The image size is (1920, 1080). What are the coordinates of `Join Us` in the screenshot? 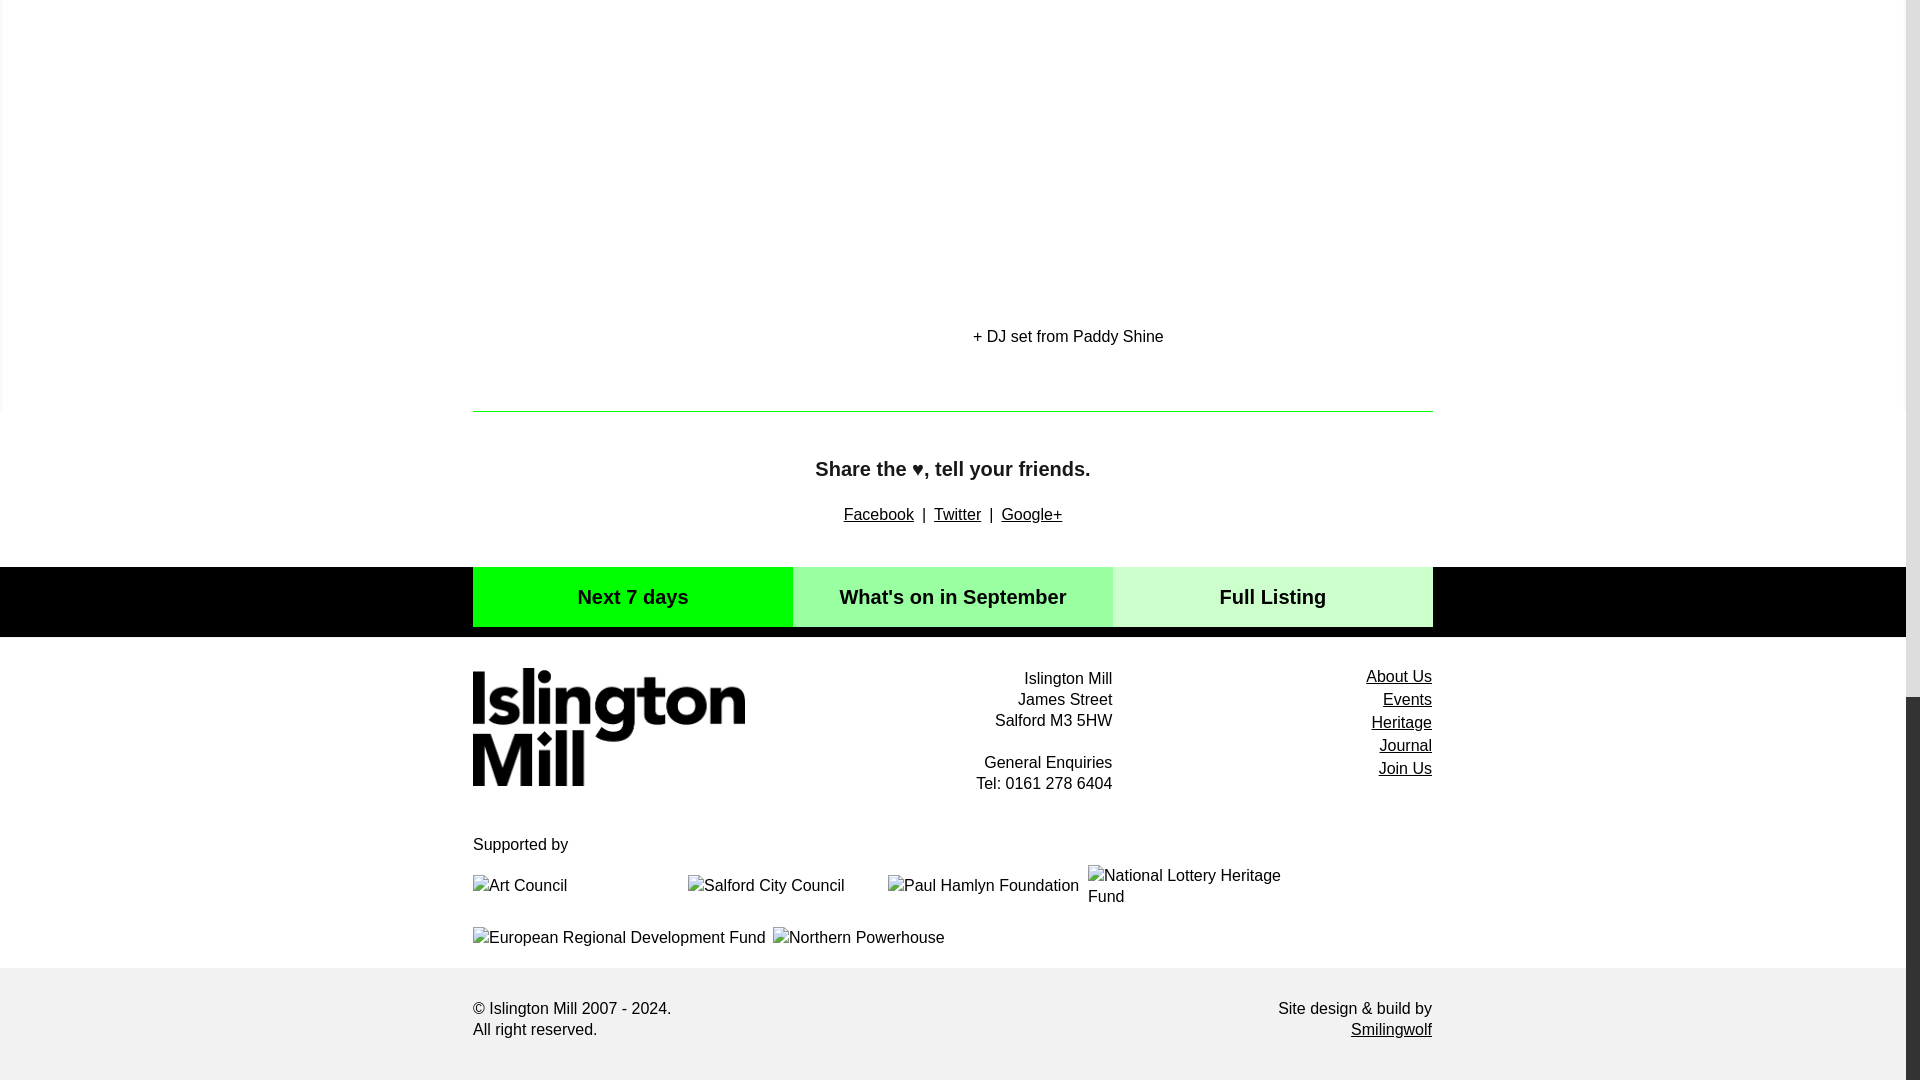 It's located at (1405, 768).